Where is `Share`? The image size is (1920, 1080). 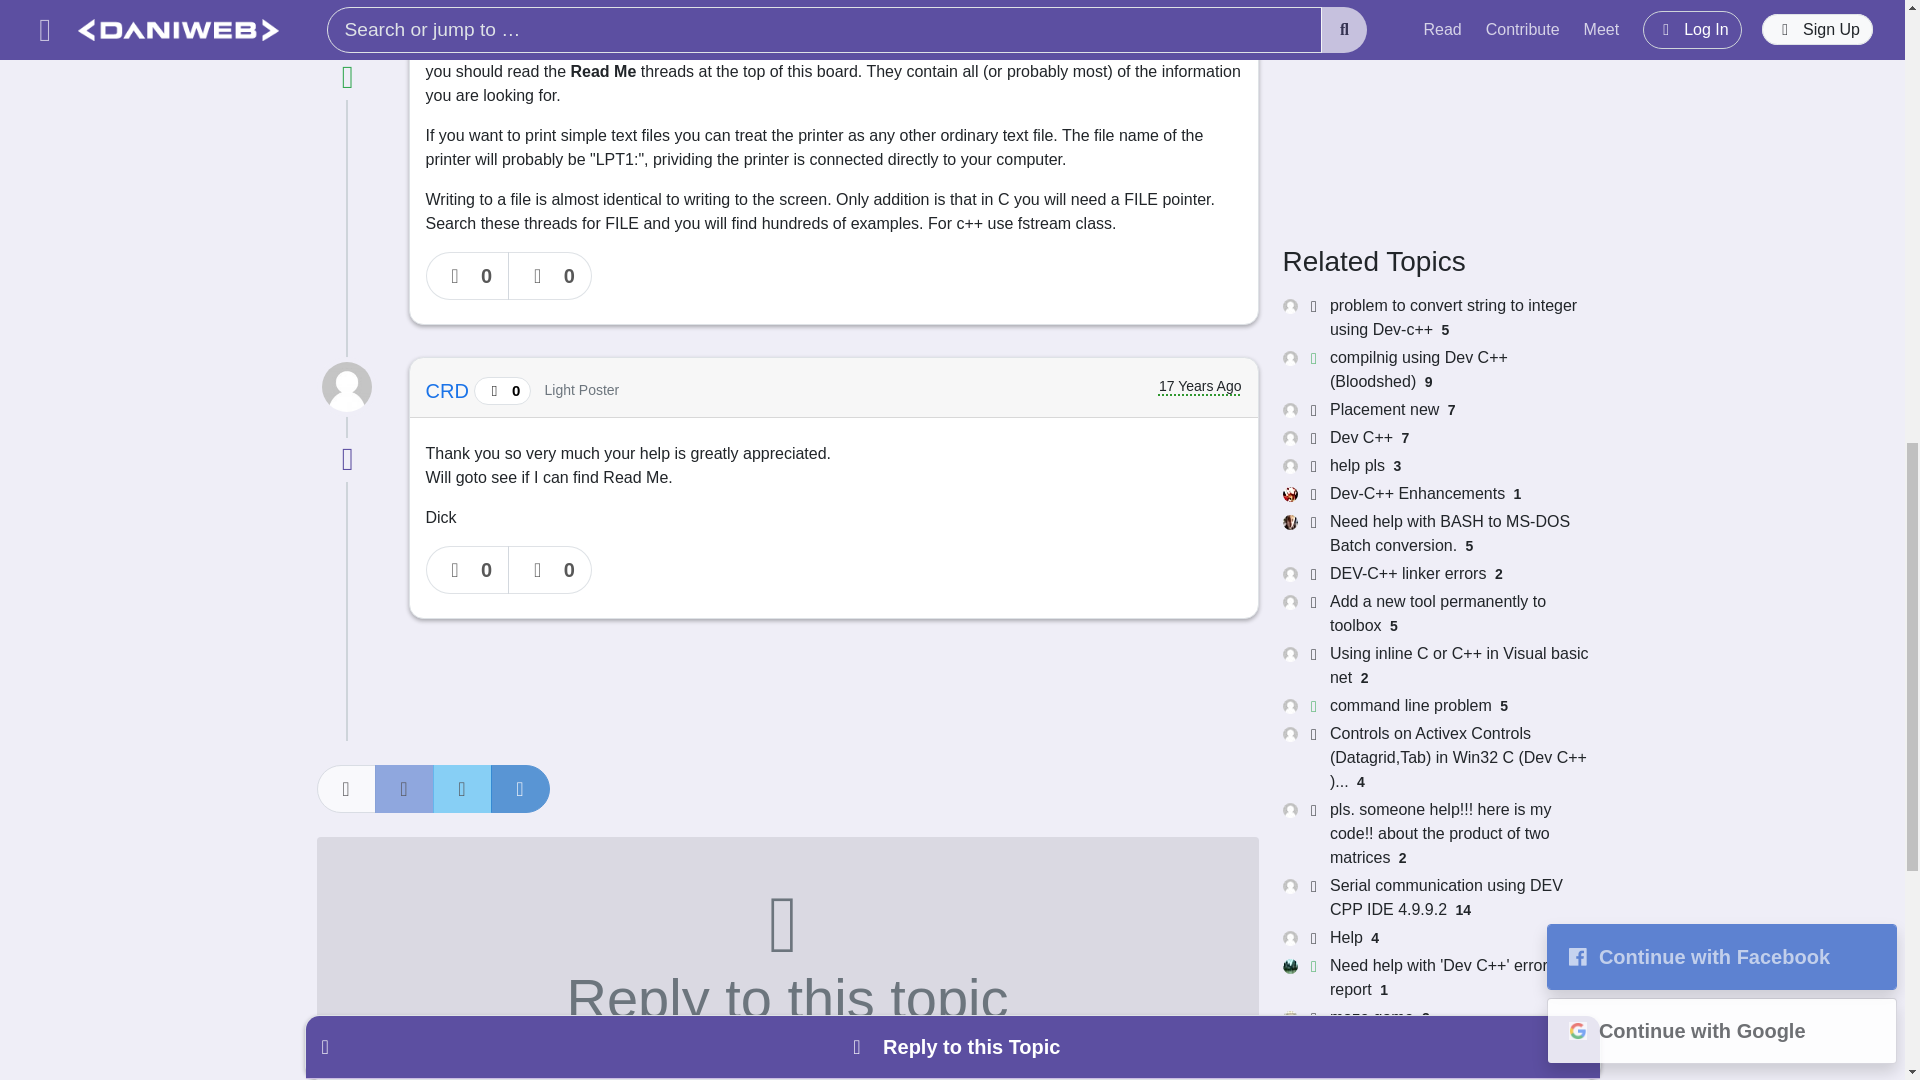 Share is located at coordinates (345, 788).